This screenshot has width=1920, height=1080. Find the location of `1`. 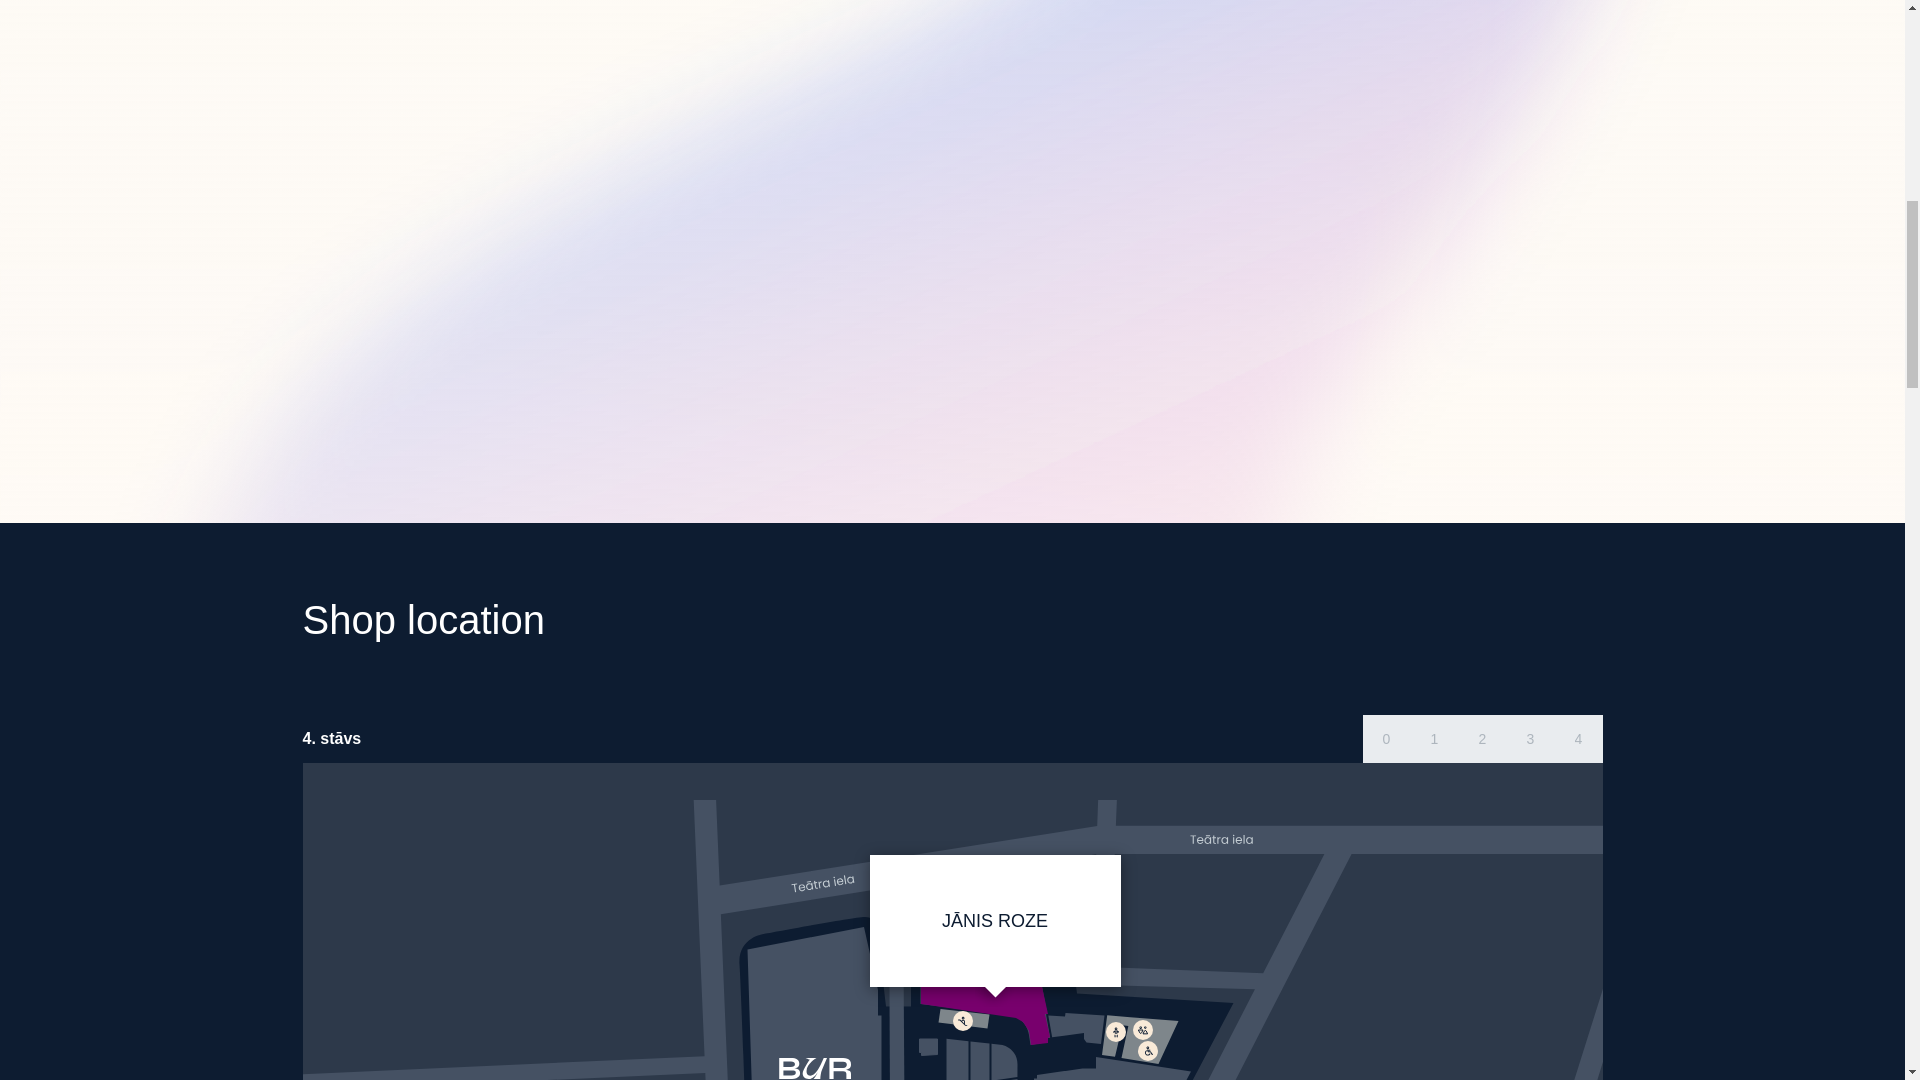

1 is located at coordinates (1433, 738).